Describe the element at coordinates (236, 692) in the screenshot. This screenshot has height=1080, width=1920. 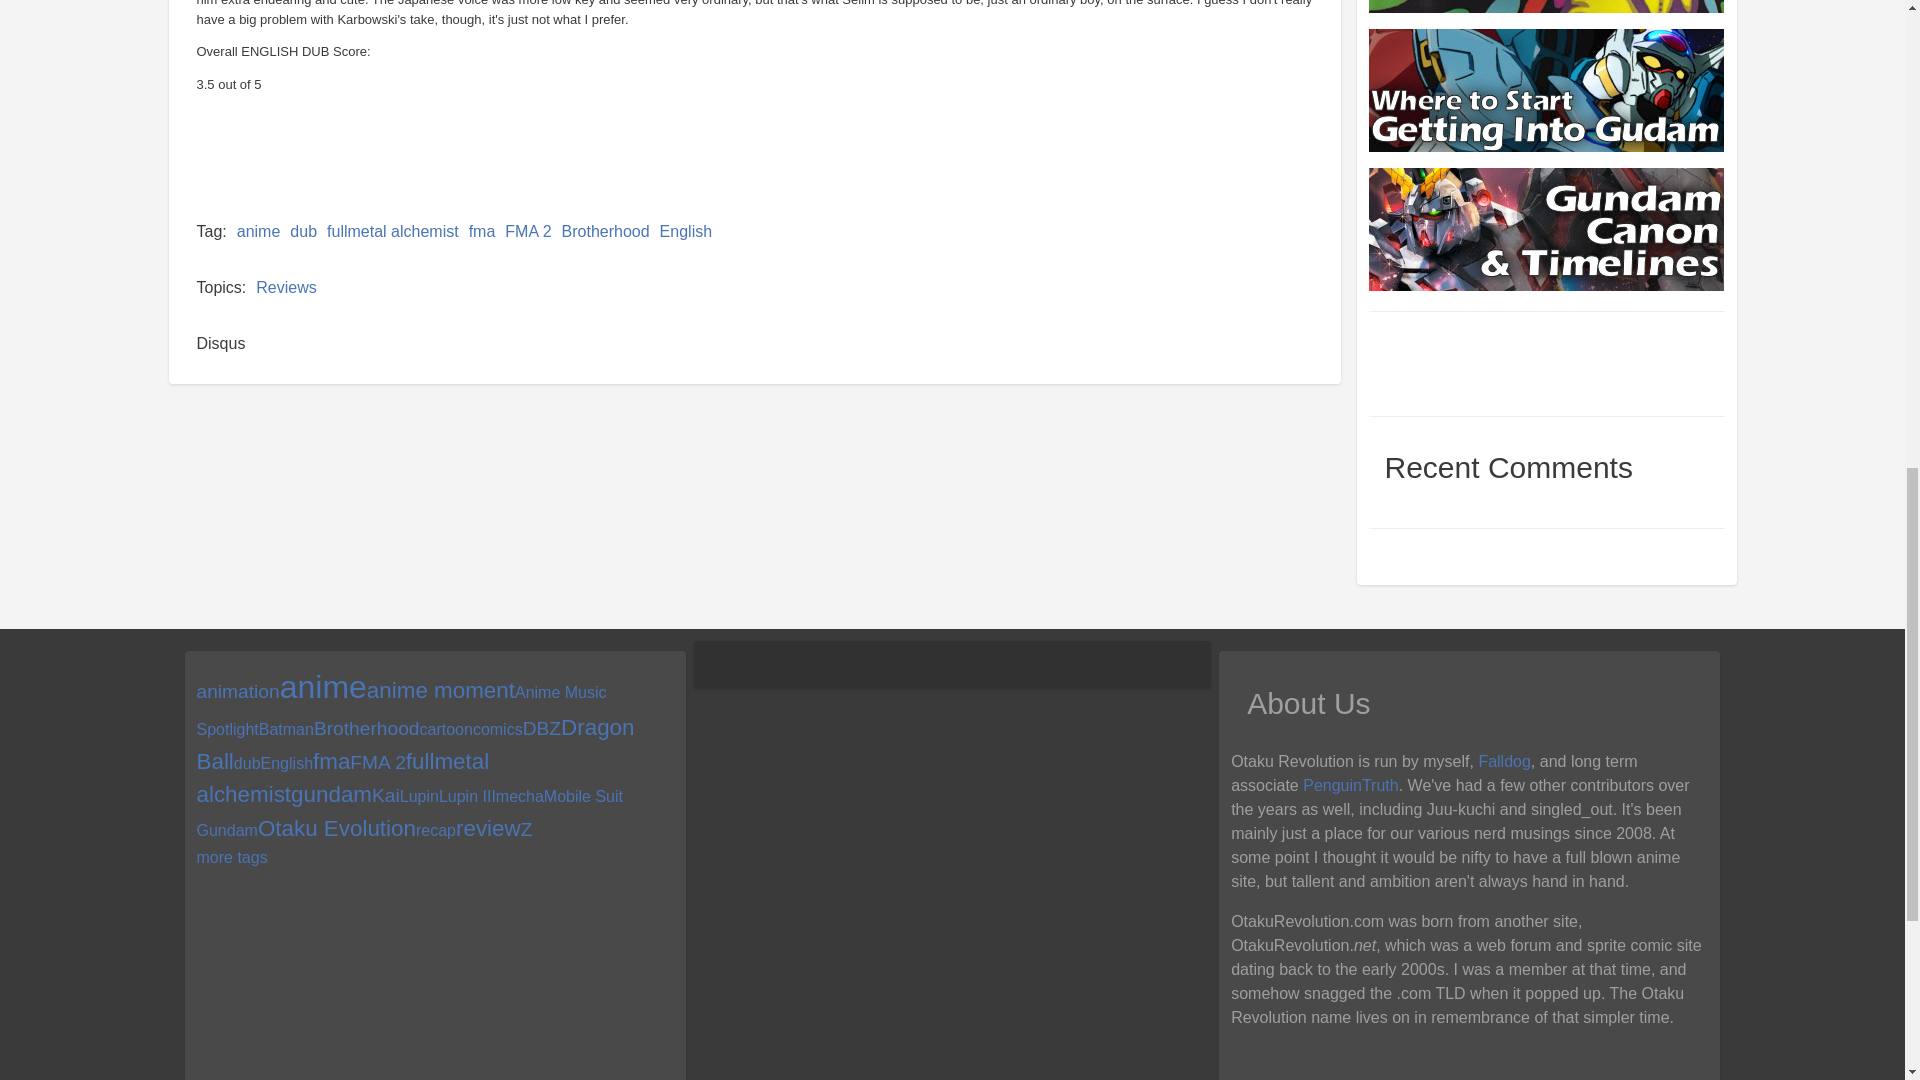
I see `animation` at that location.